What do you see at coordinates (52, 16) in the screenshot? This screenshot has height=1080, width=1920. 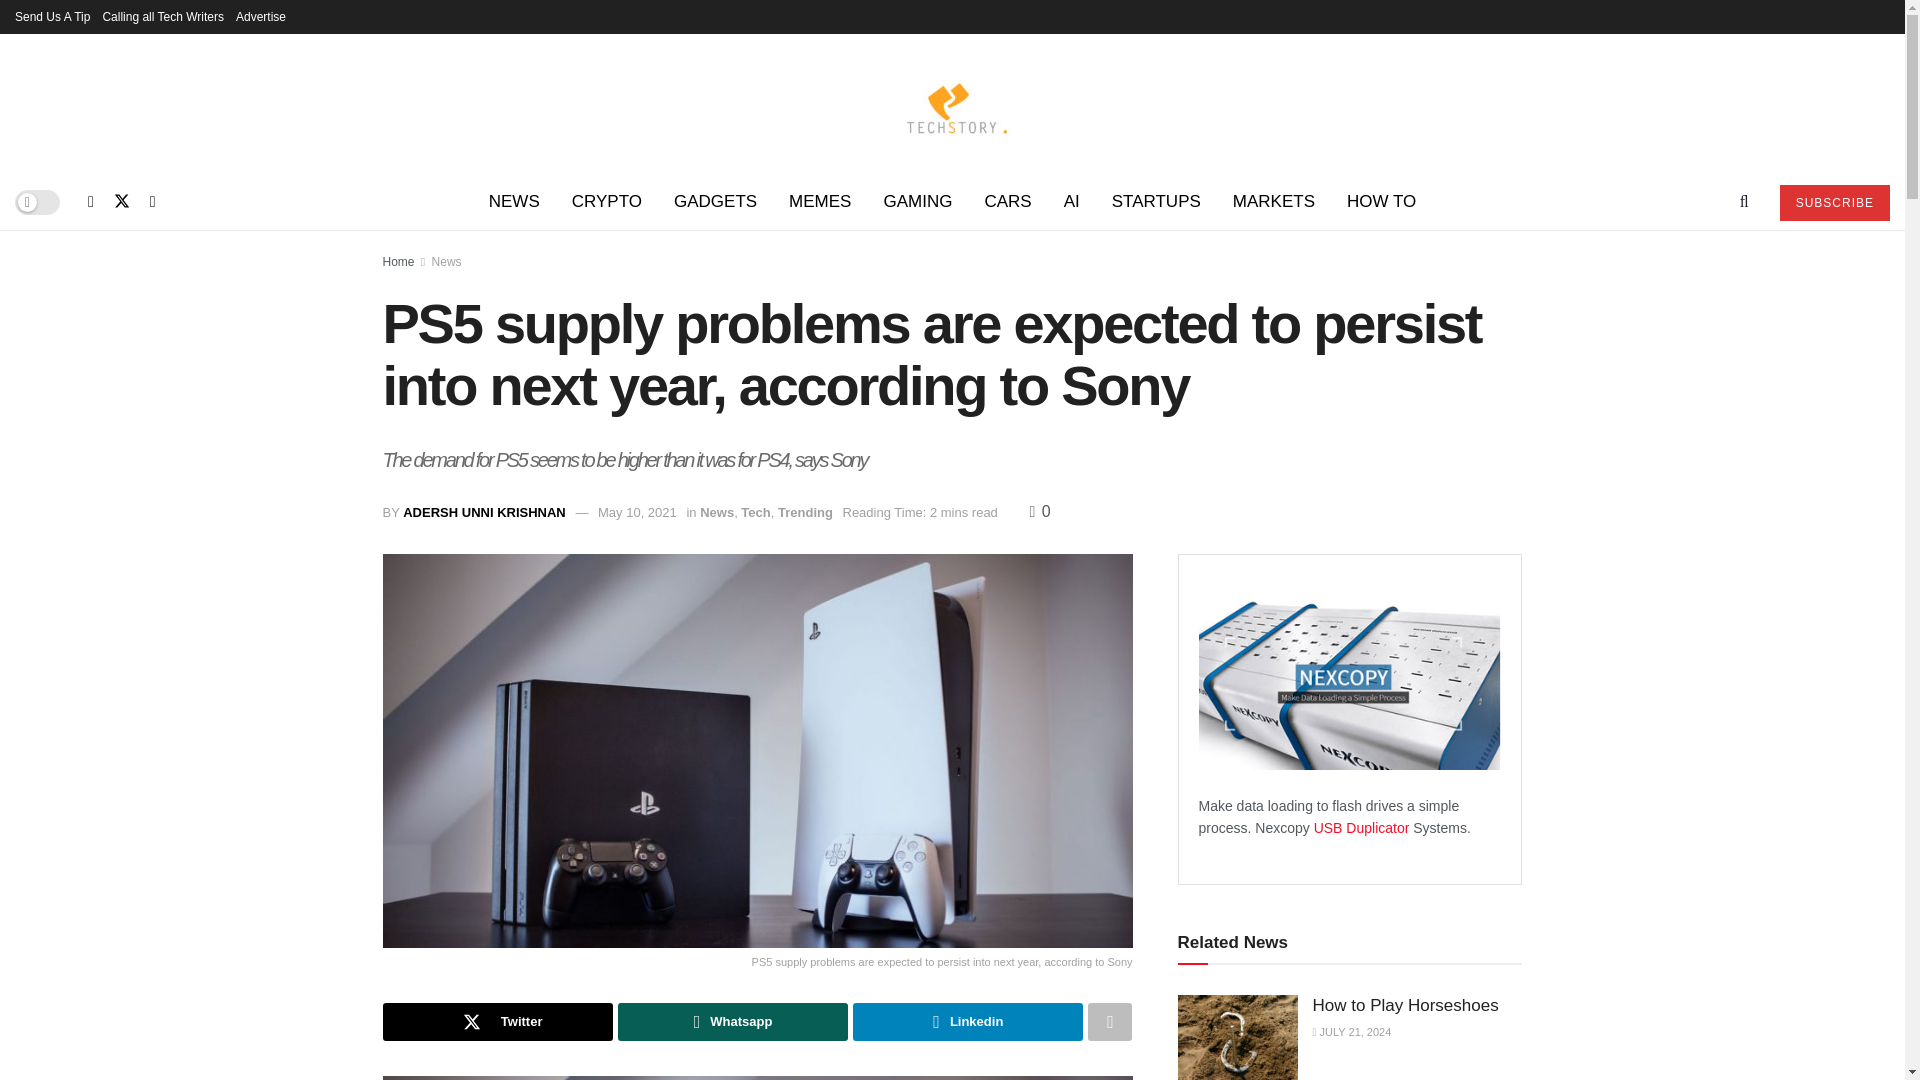 I see `Send Us A Tip` at bounding box center [52, 16].